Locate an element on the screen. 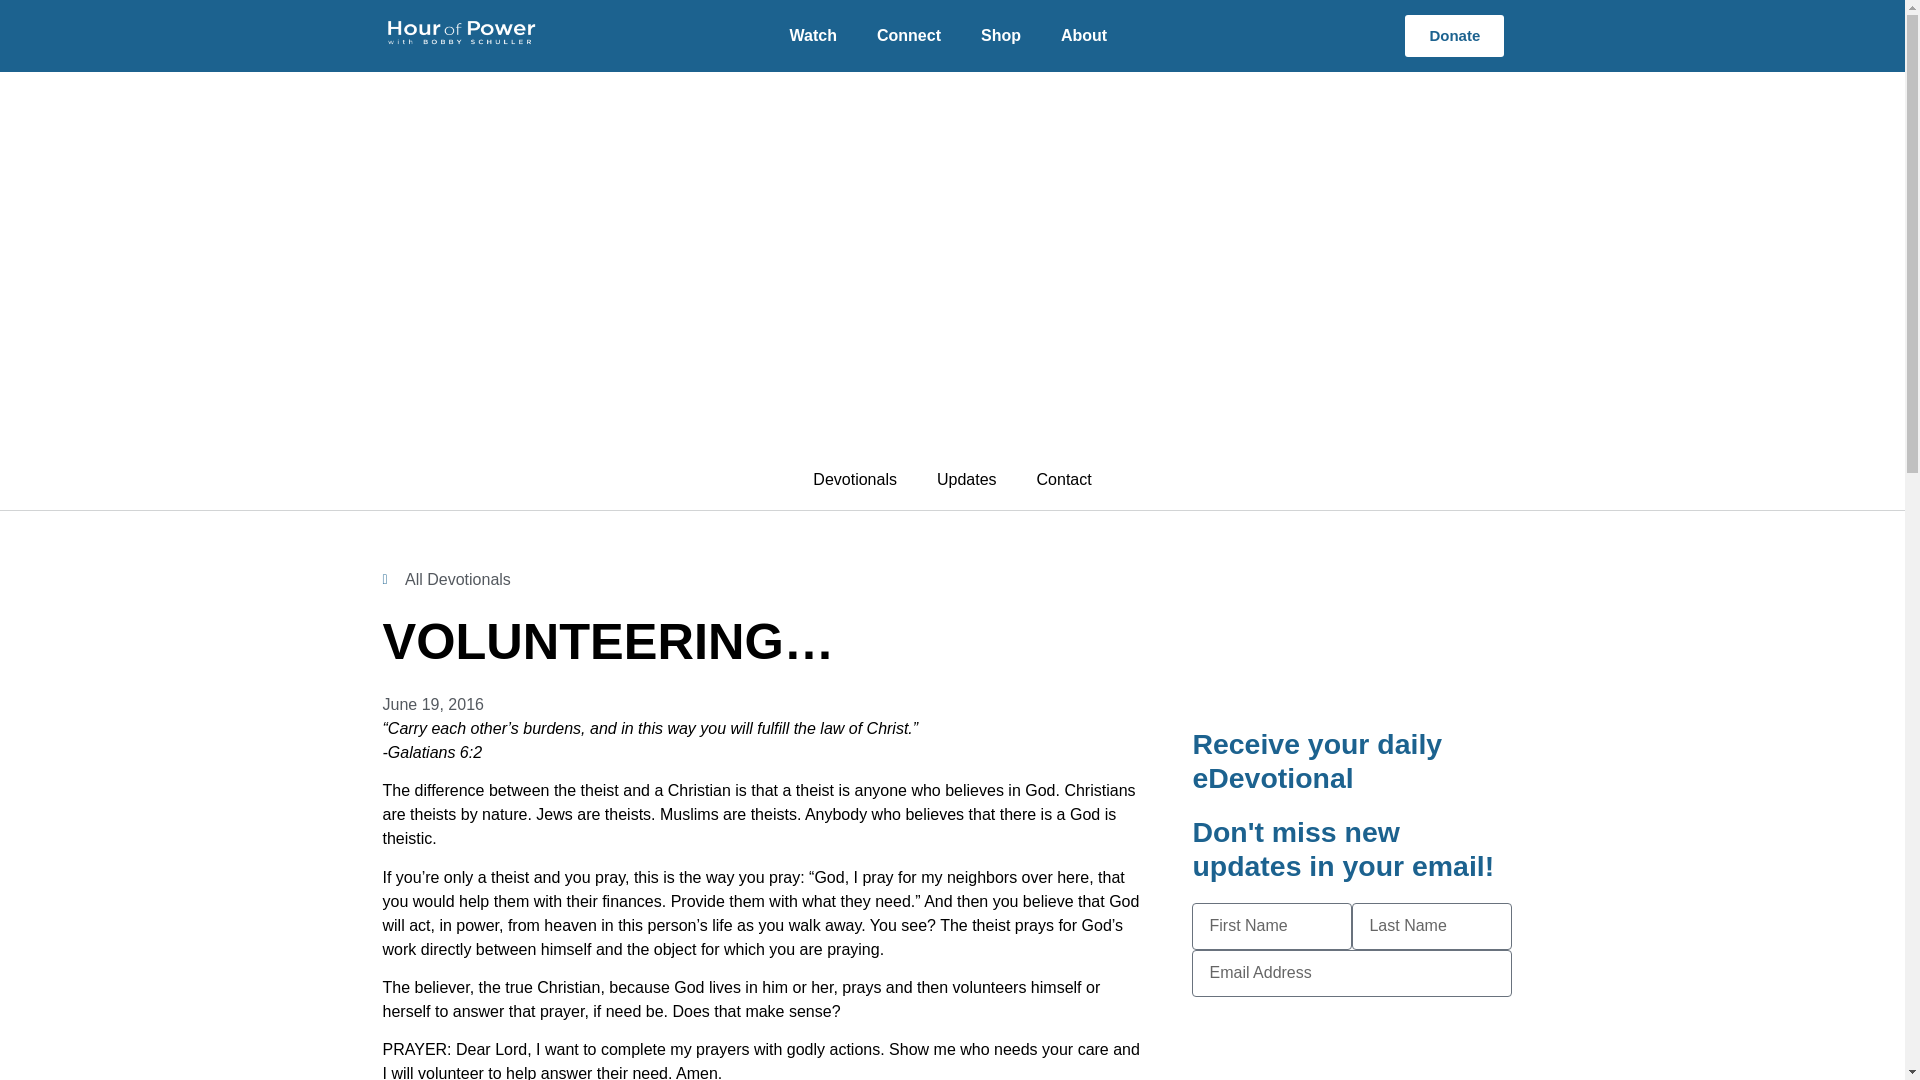 Image resolution: width=1920 pixels, height=1080 pixels. June 19, 2016 is located at coordinates (432, 705).